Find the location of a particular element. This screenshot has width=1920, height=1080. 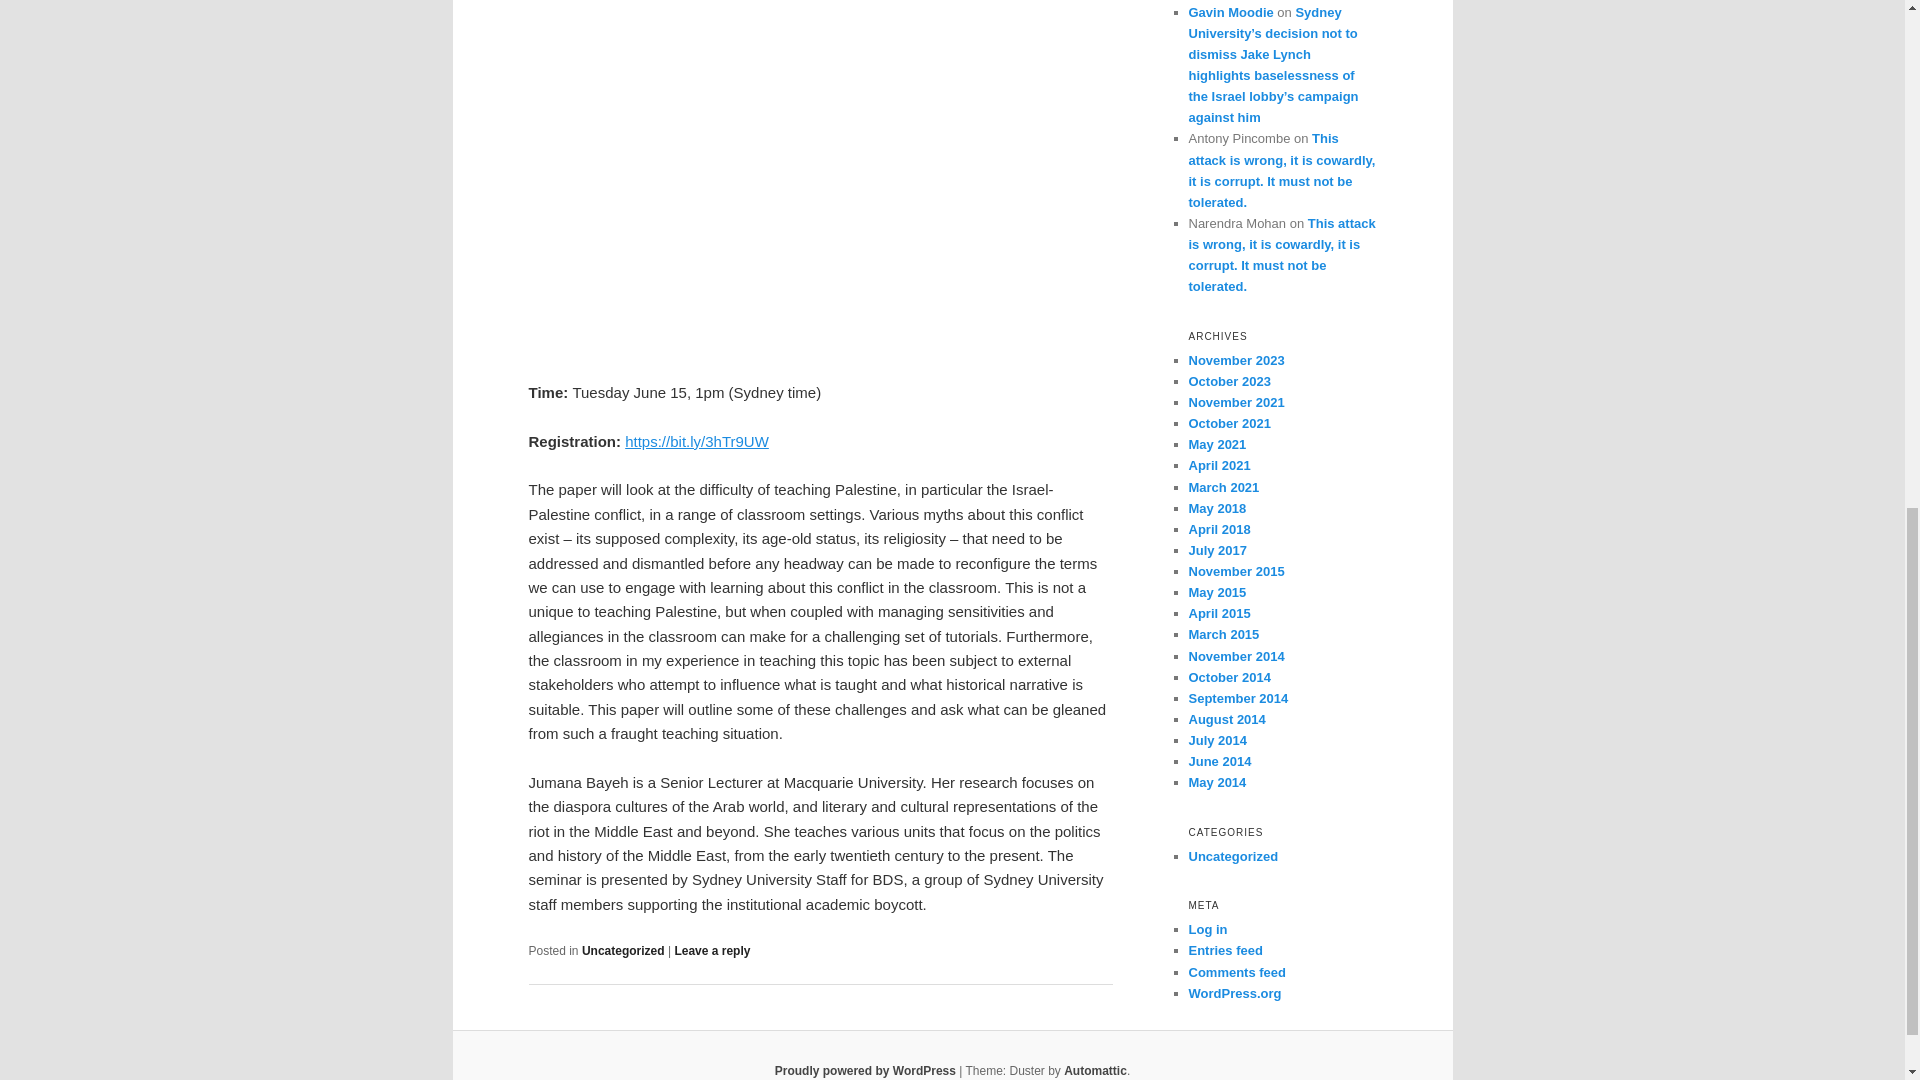

A Semantic Personal Publishing Platform is located at coordinates (866, 1070).